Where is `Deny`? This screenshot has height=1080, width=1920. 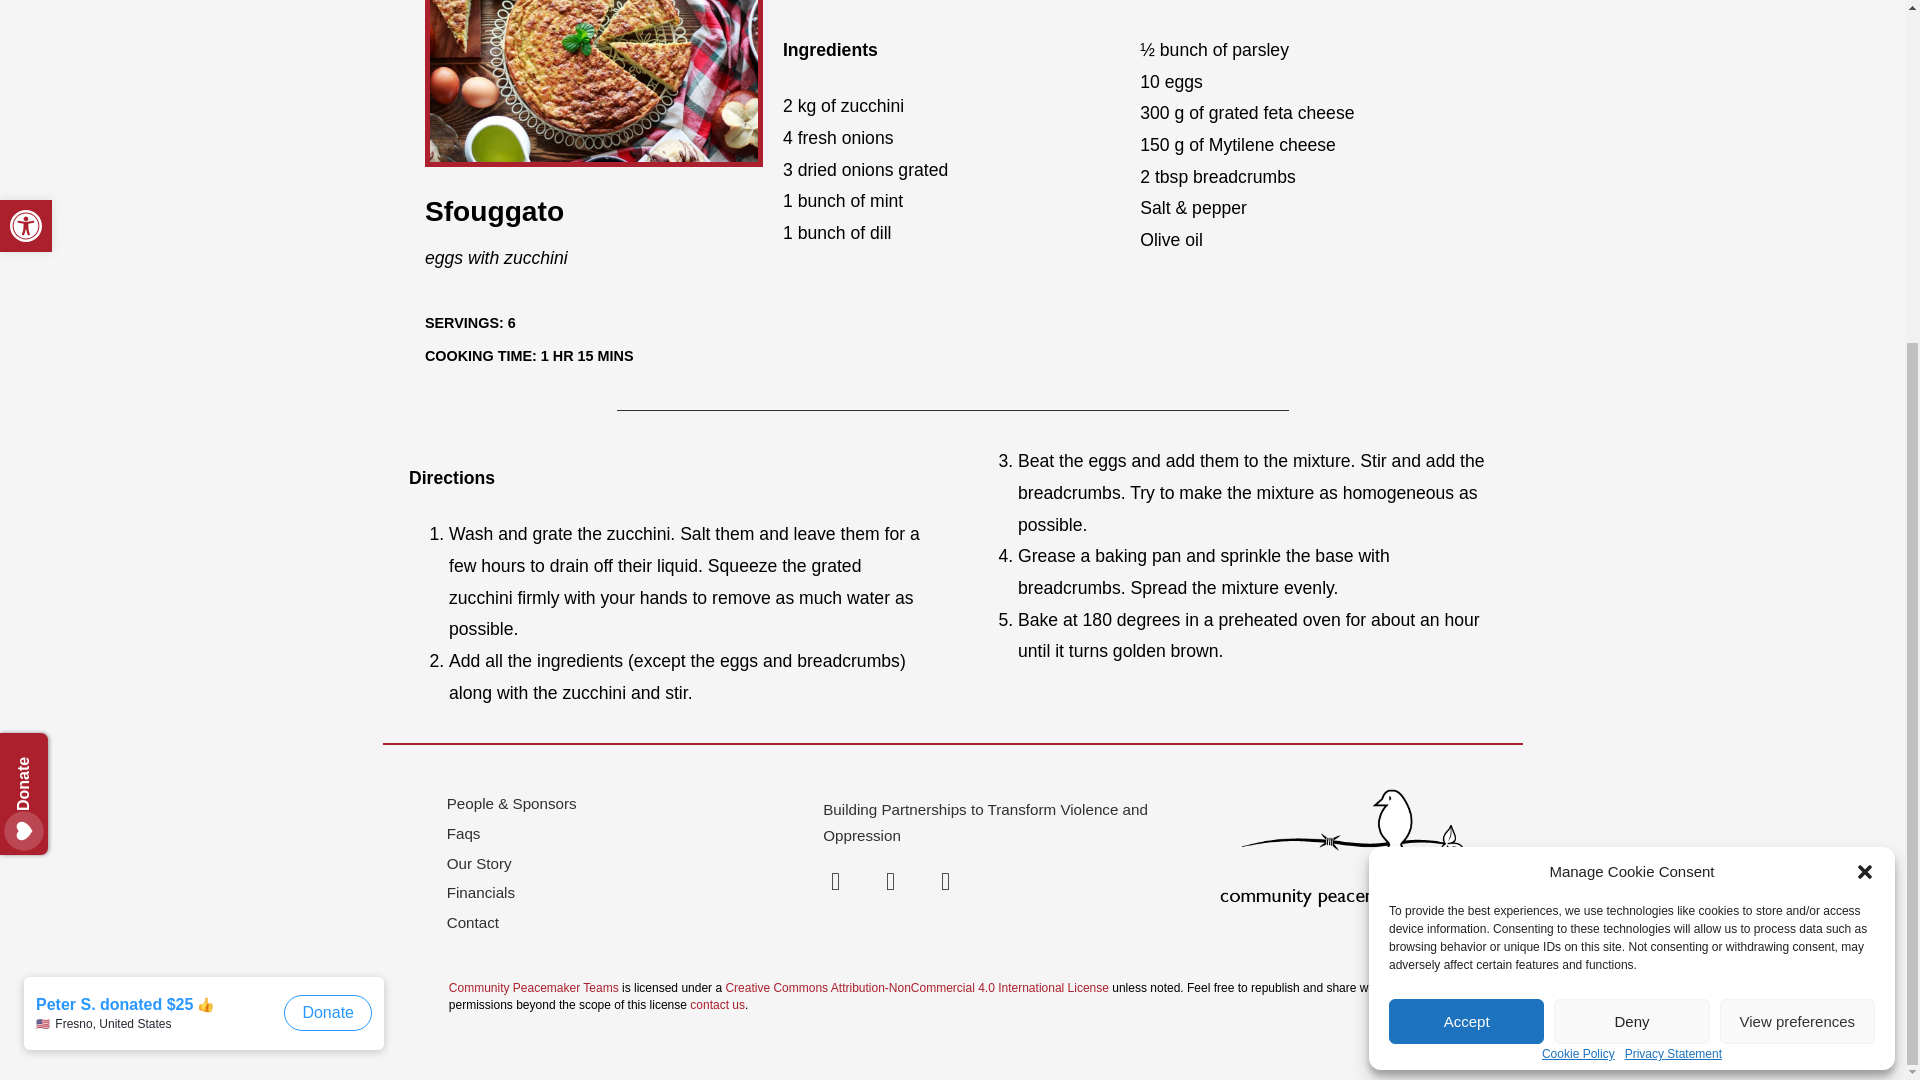 Deny is located at coordinates (1630, 530).